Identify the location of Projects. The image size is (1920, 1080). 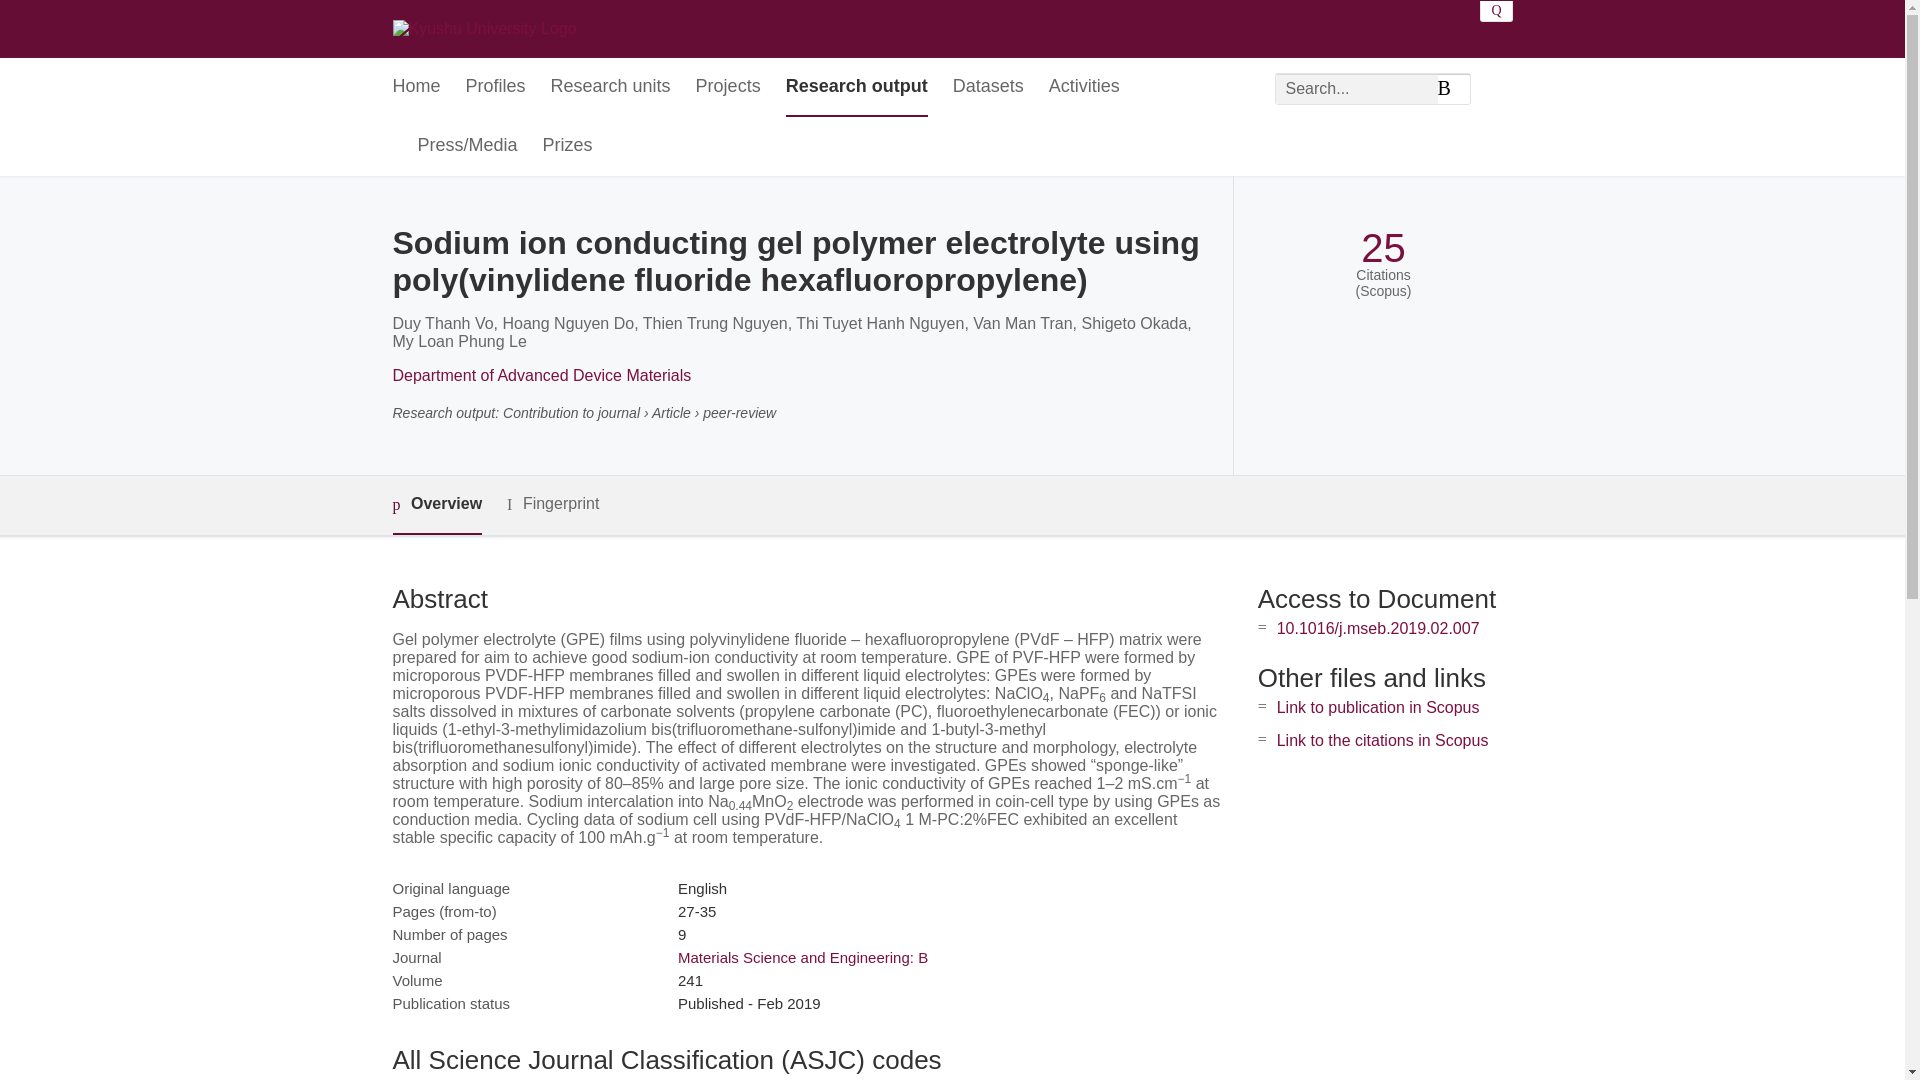
(728, 87).